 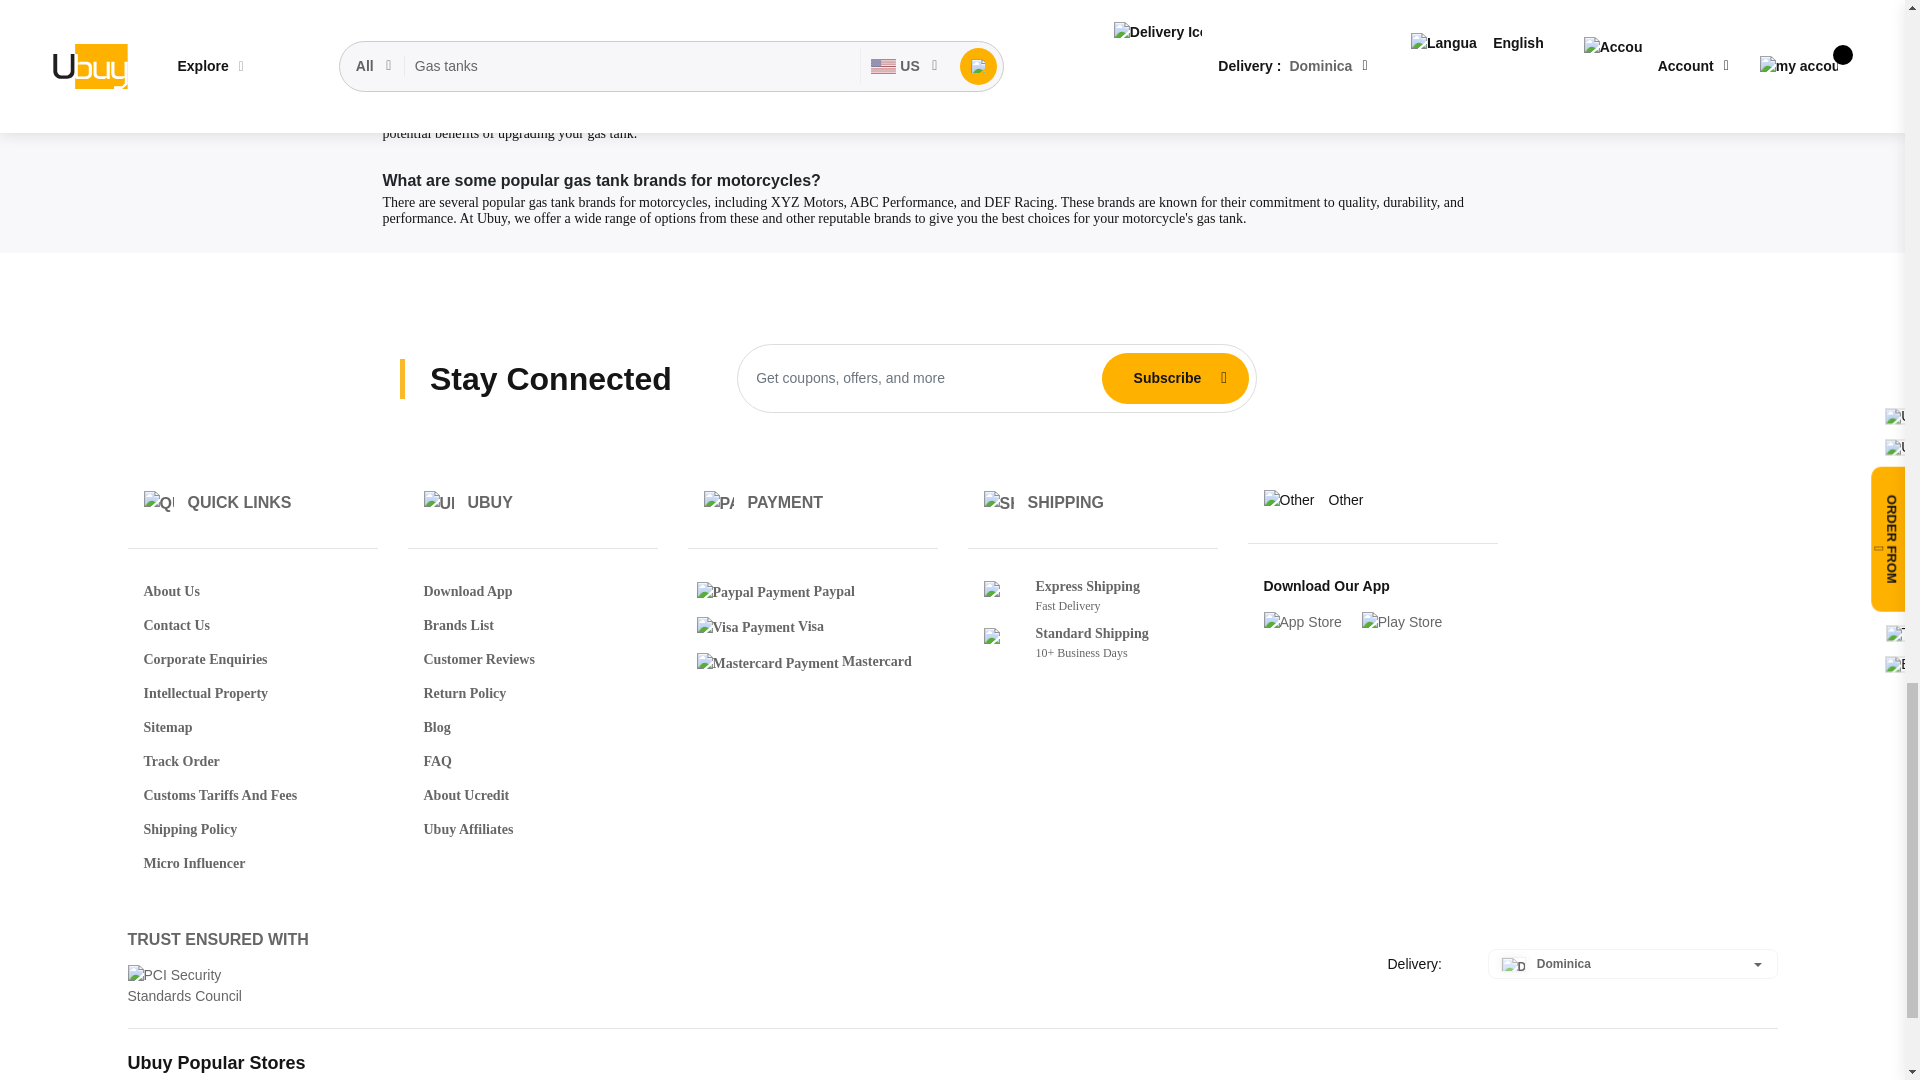 What do you see at coordinates (1167, 378) in the screenshot?
I see `Subscribe` at bounding box center [1167, 378].